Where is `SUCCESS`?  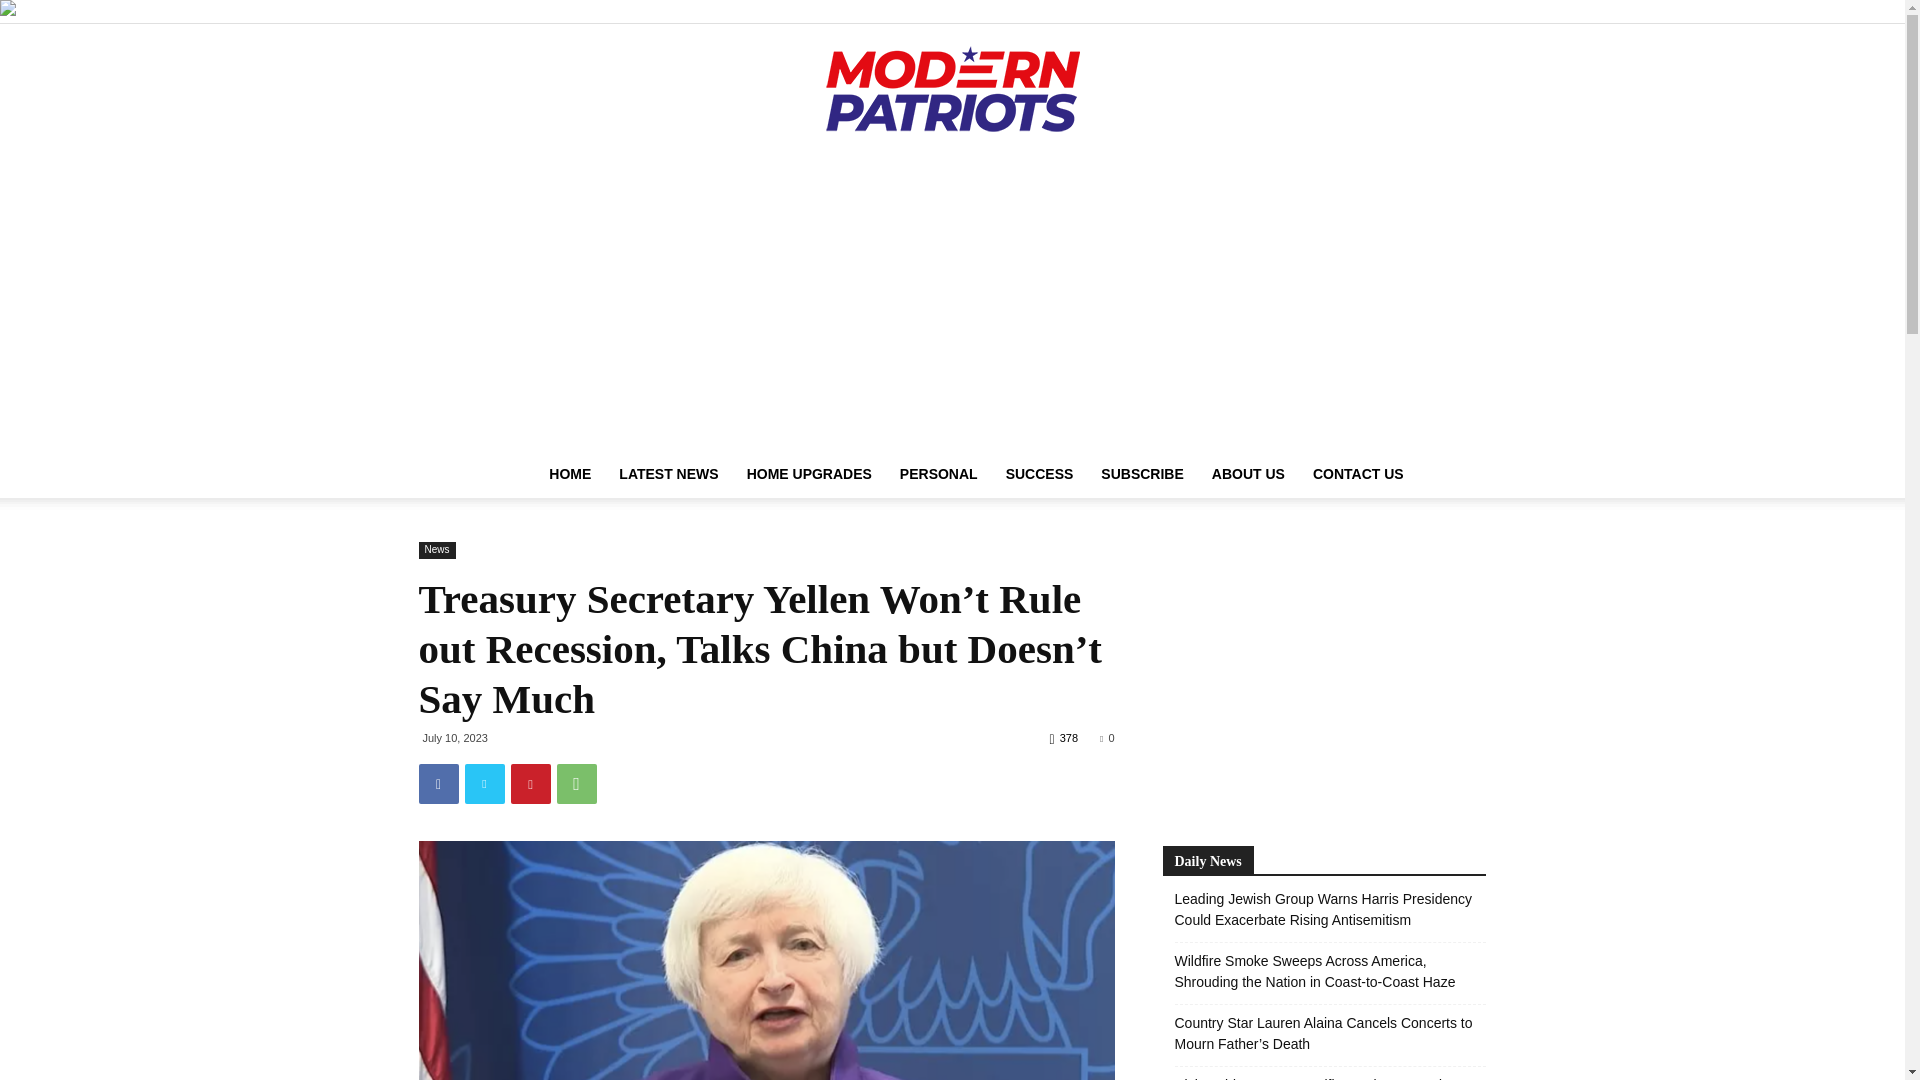
SUCCESS is located at coordinates (1040, 474).